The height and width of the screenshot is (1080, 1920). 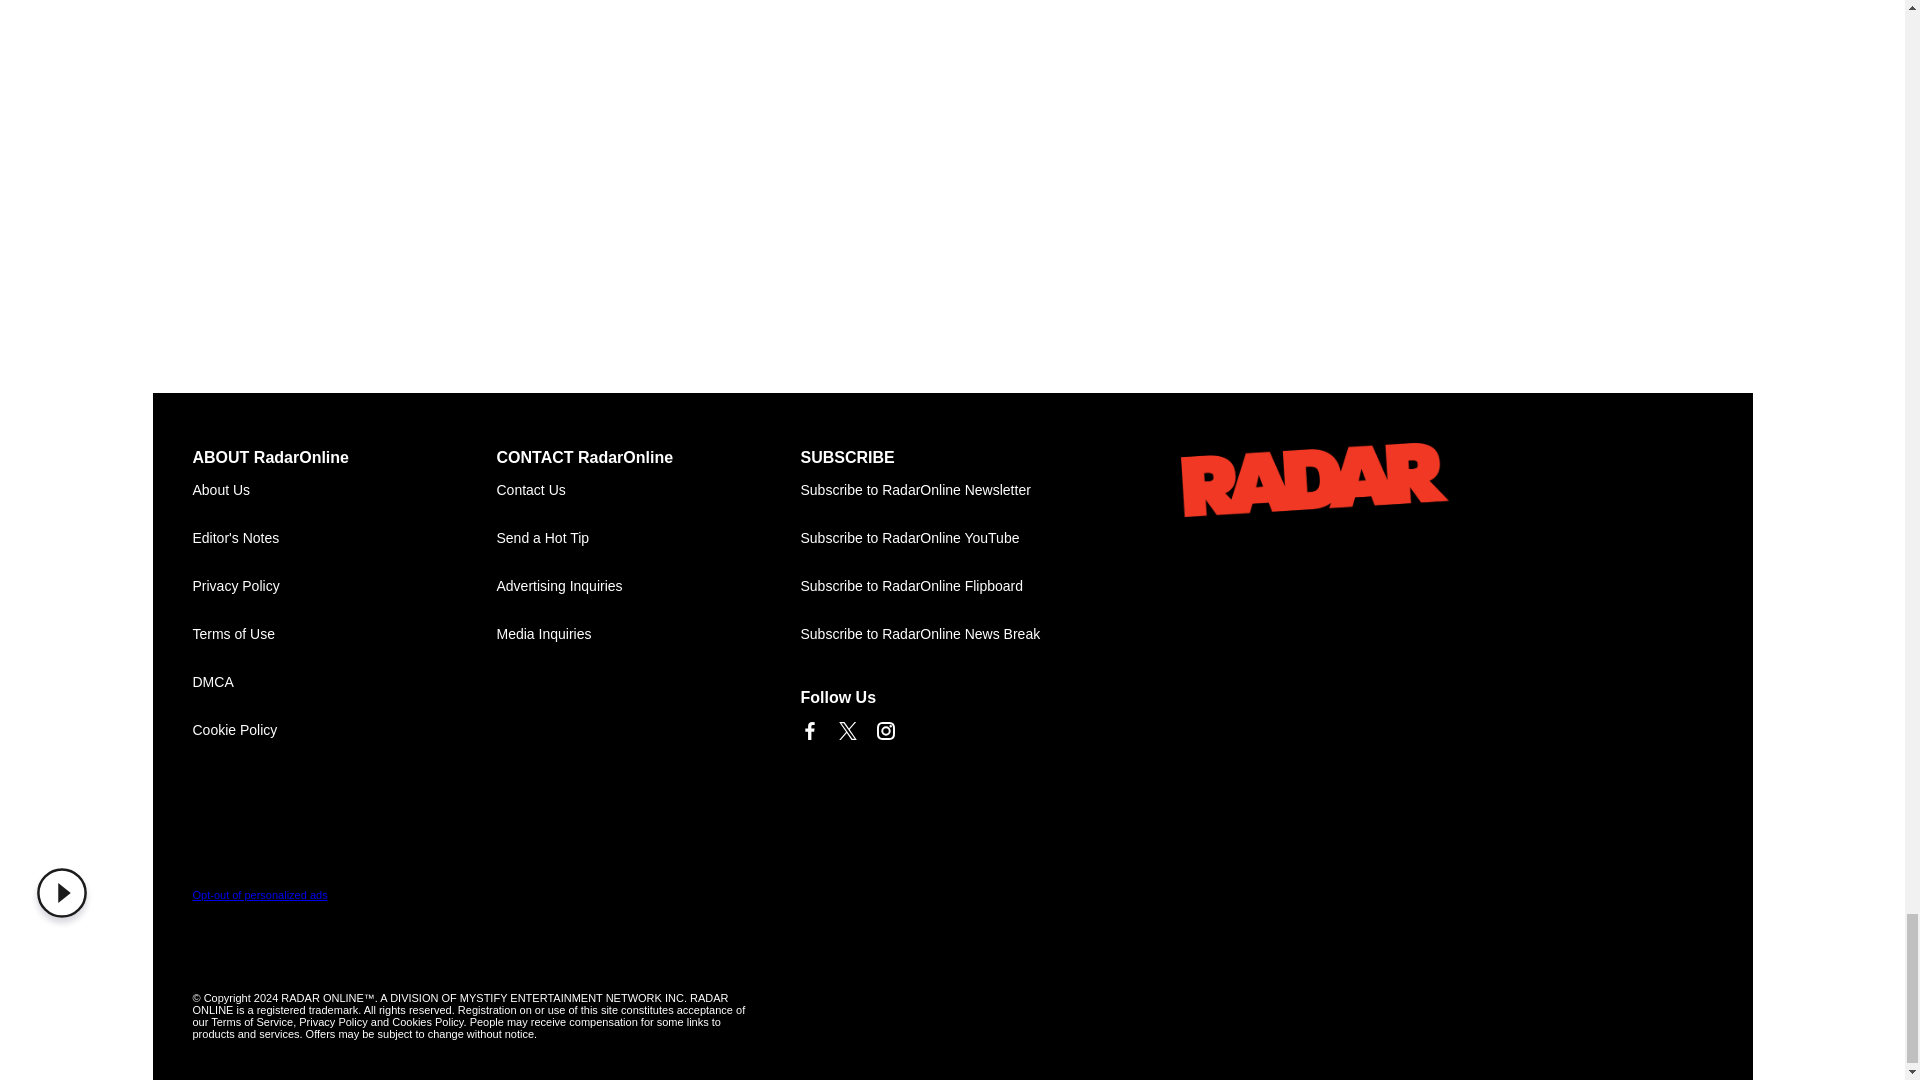 I want to click on Cookie Policy, so click(x=344, y=730).